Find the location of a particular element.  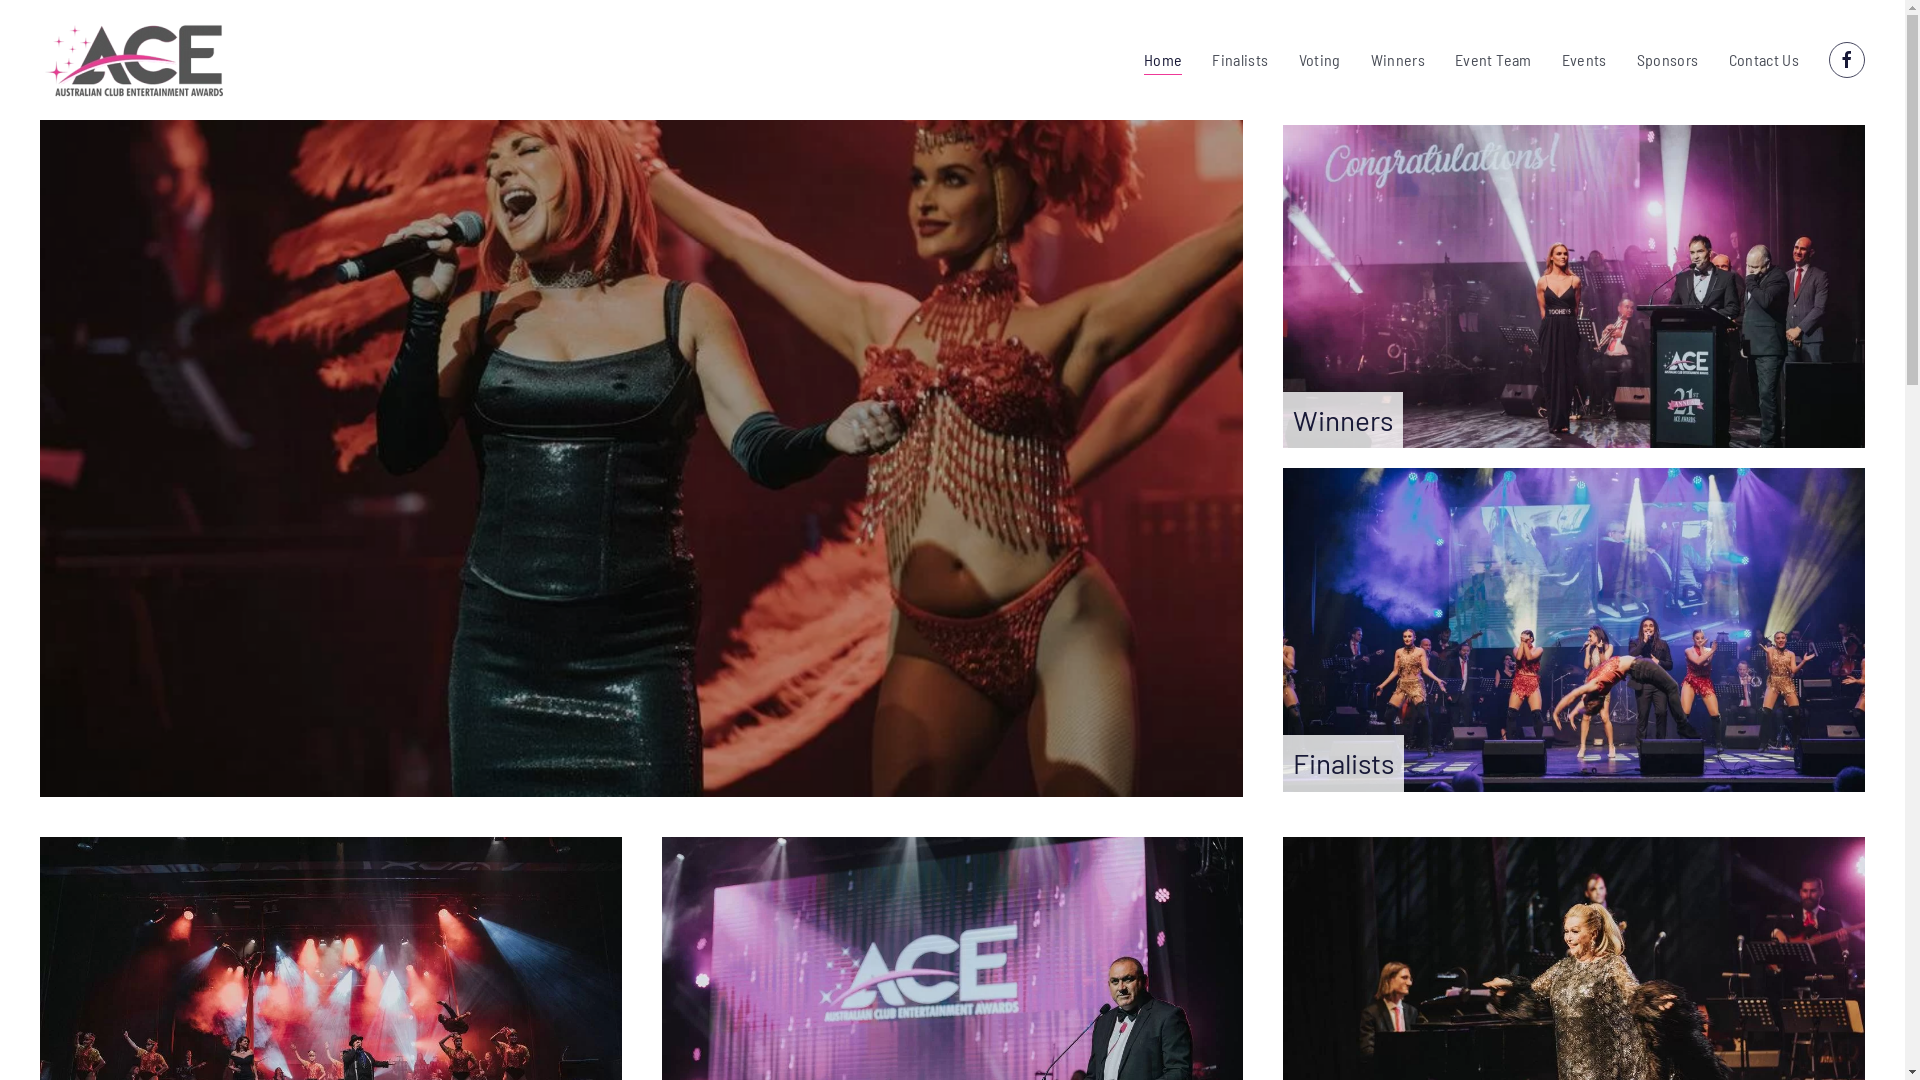

Contact Us is located at coordinates (1764, 60).